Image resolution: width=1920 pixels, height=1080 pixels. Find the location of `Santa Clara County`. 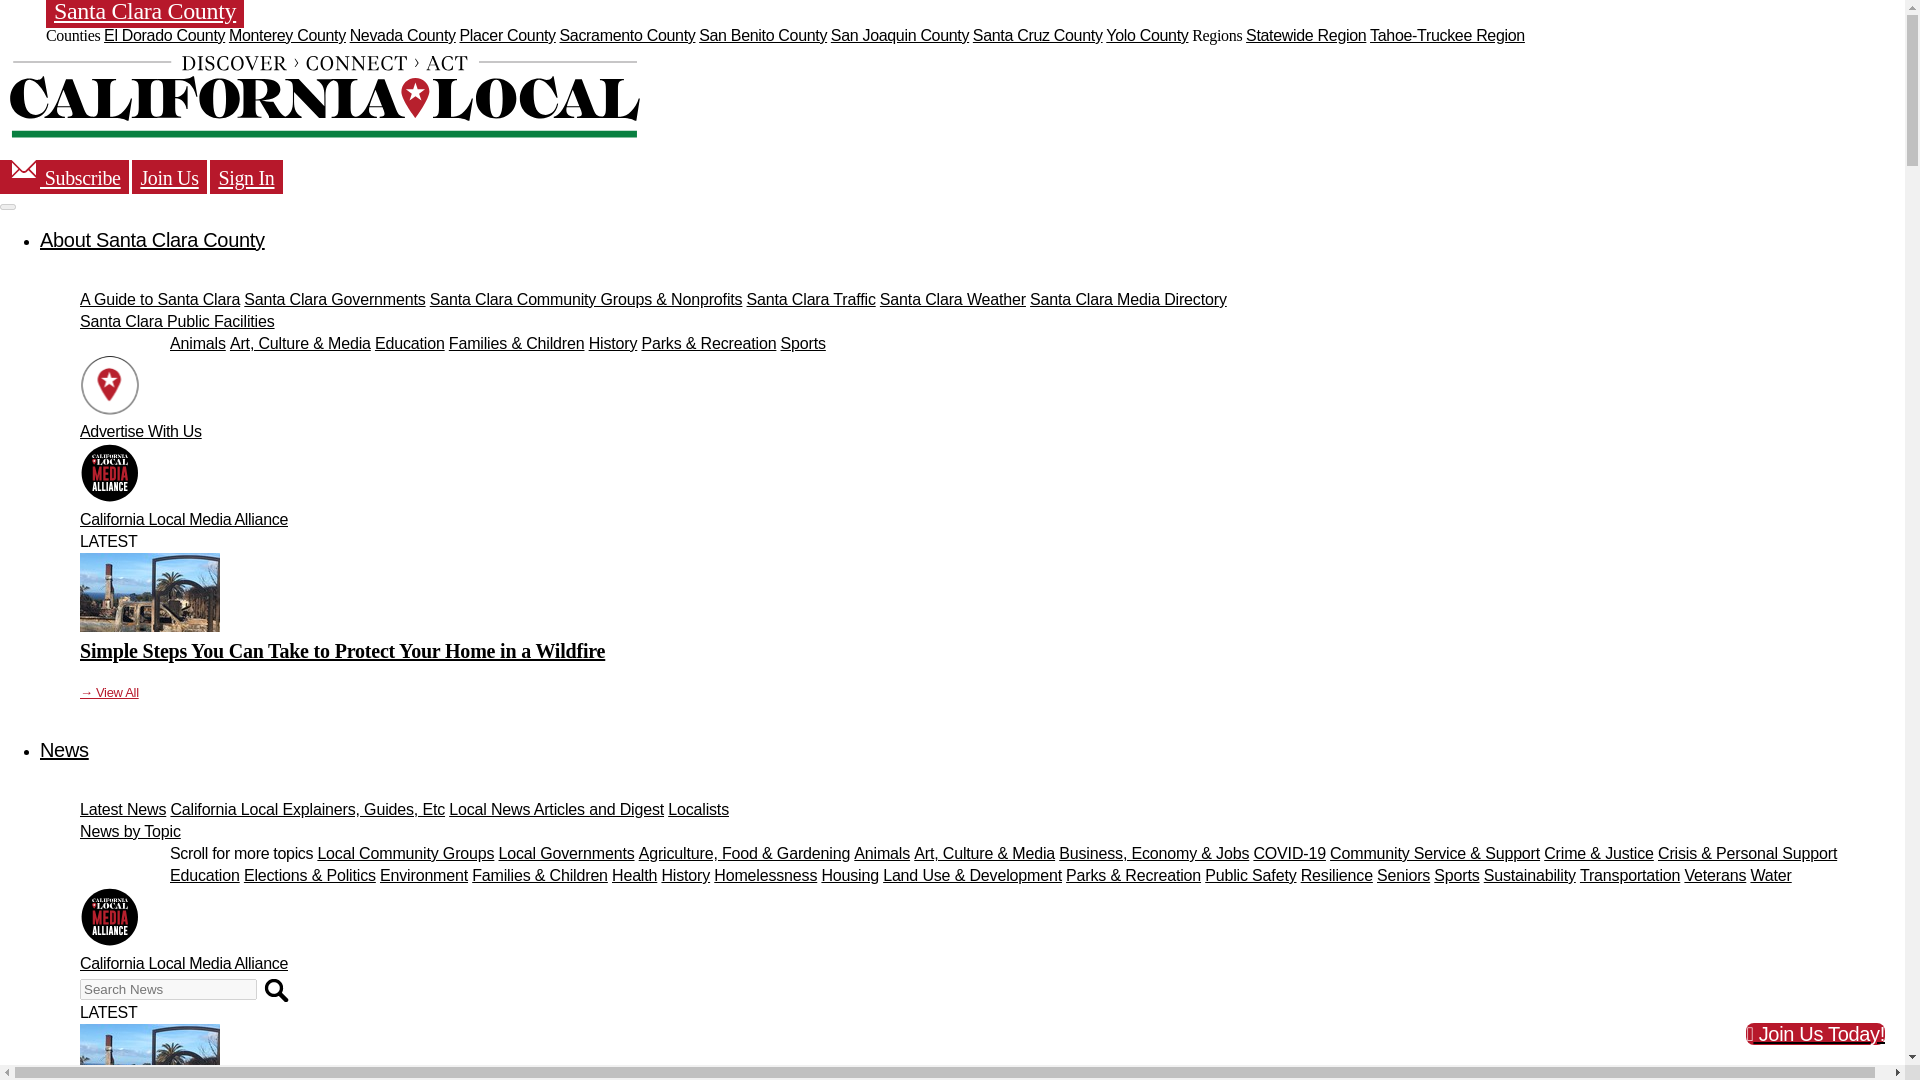

Santa Clara County is located at coordinates (144, 14).